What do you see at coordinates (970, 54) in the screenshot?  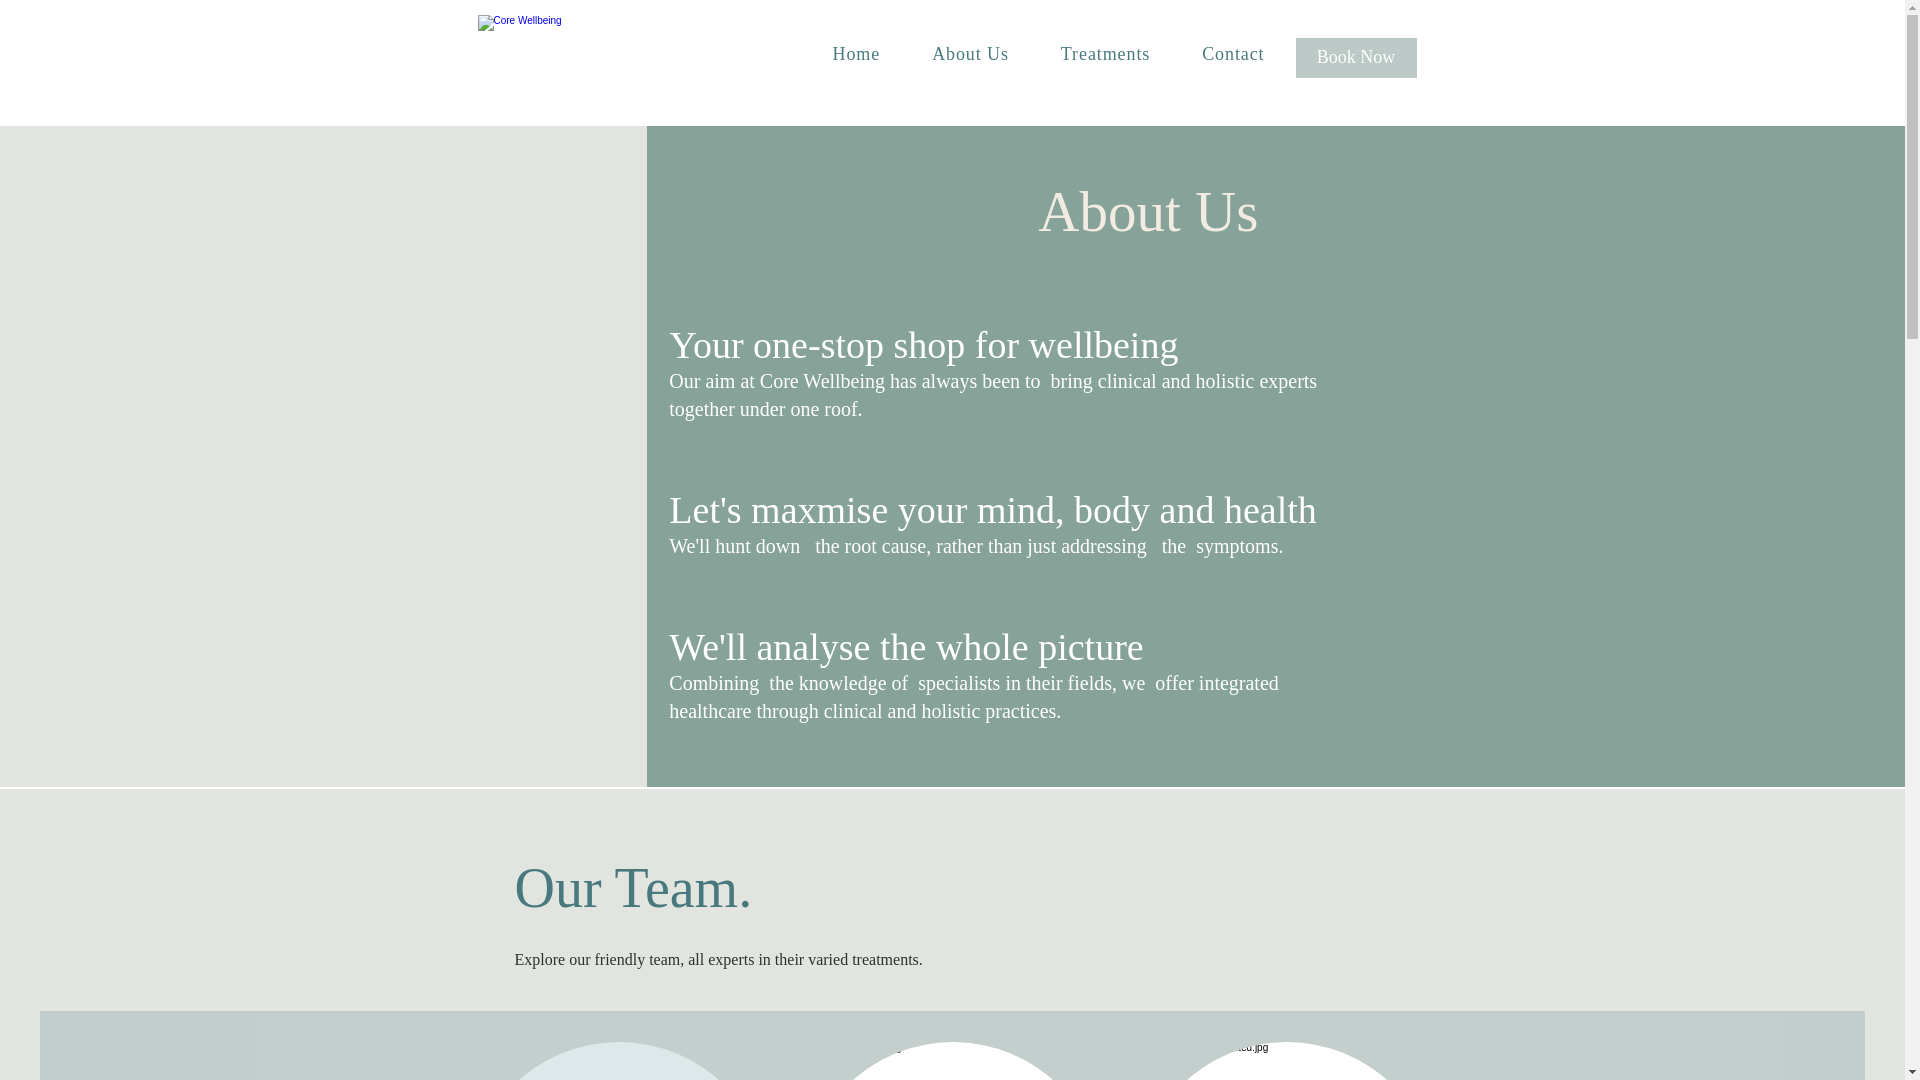 I see `About Us` at bounding box center [970, 54].